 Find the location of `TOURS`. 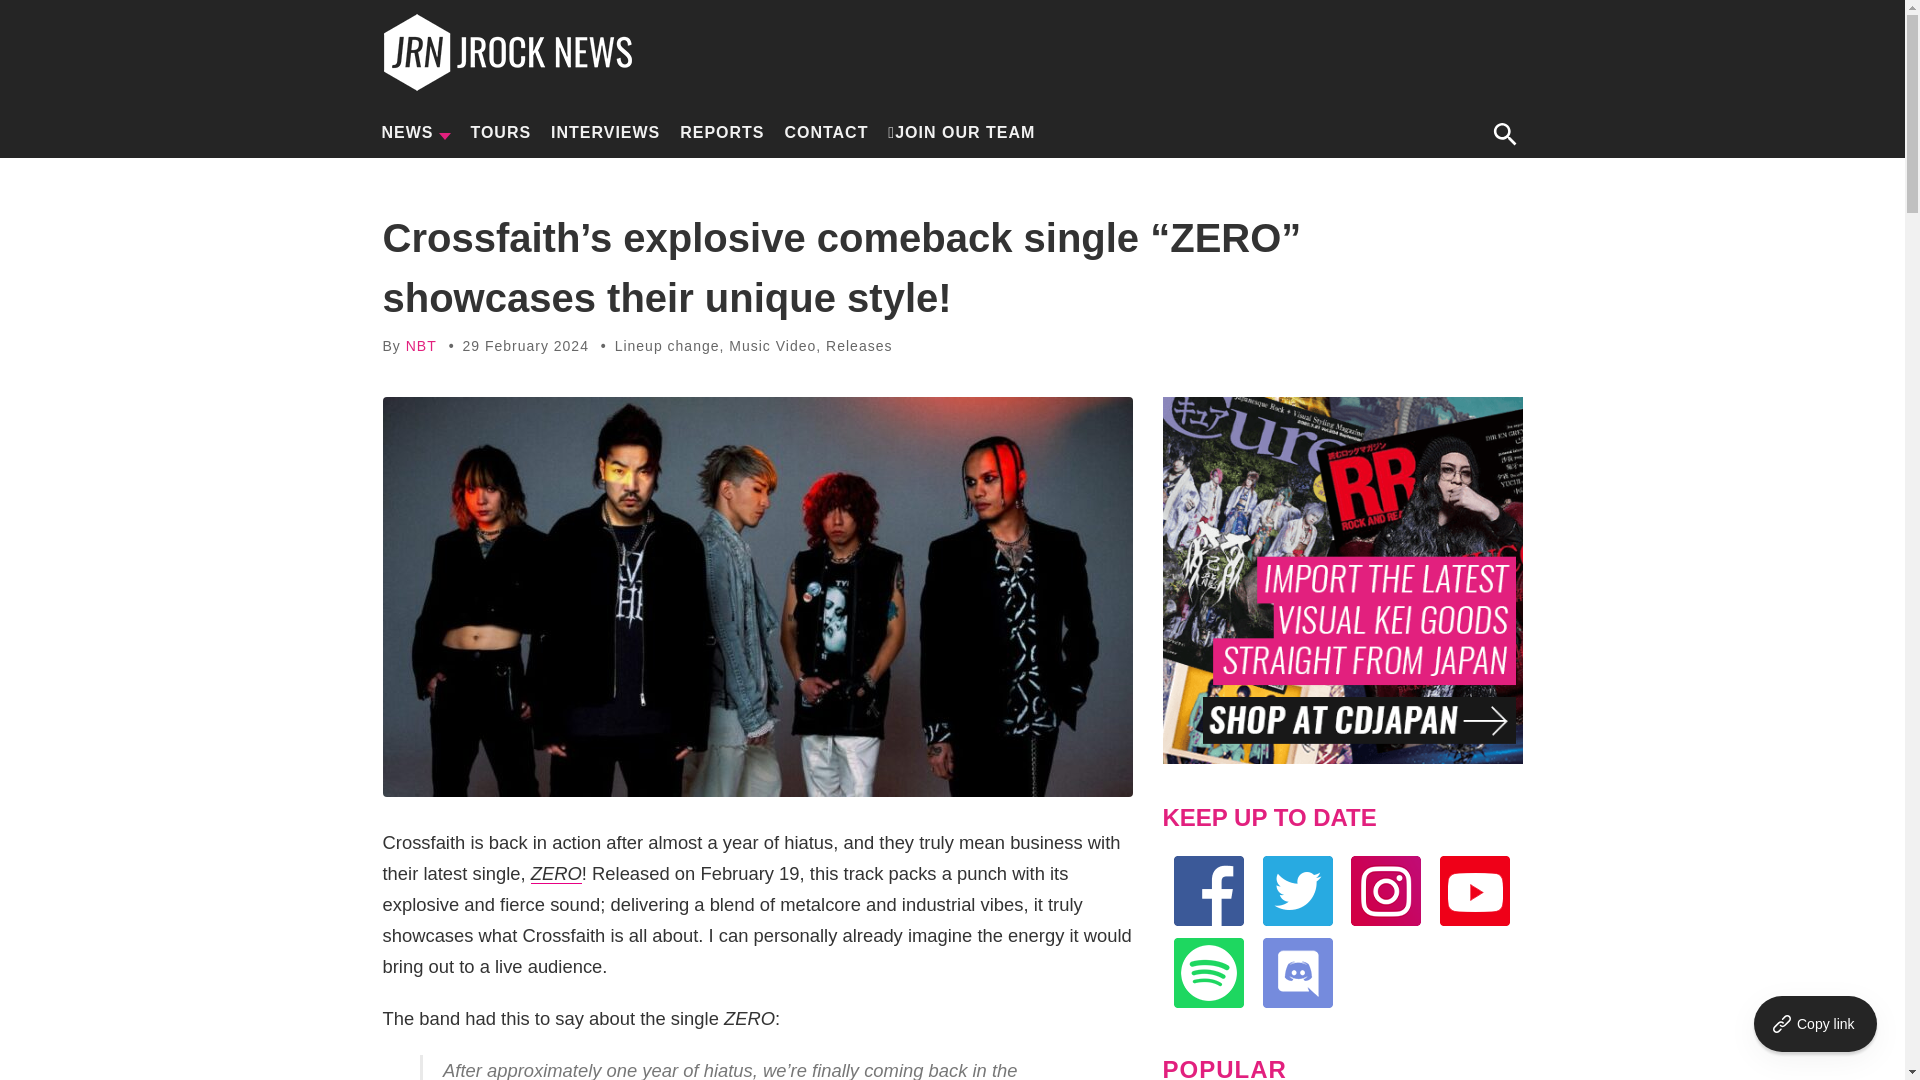

TOURS is located at coordinates (500, 132).